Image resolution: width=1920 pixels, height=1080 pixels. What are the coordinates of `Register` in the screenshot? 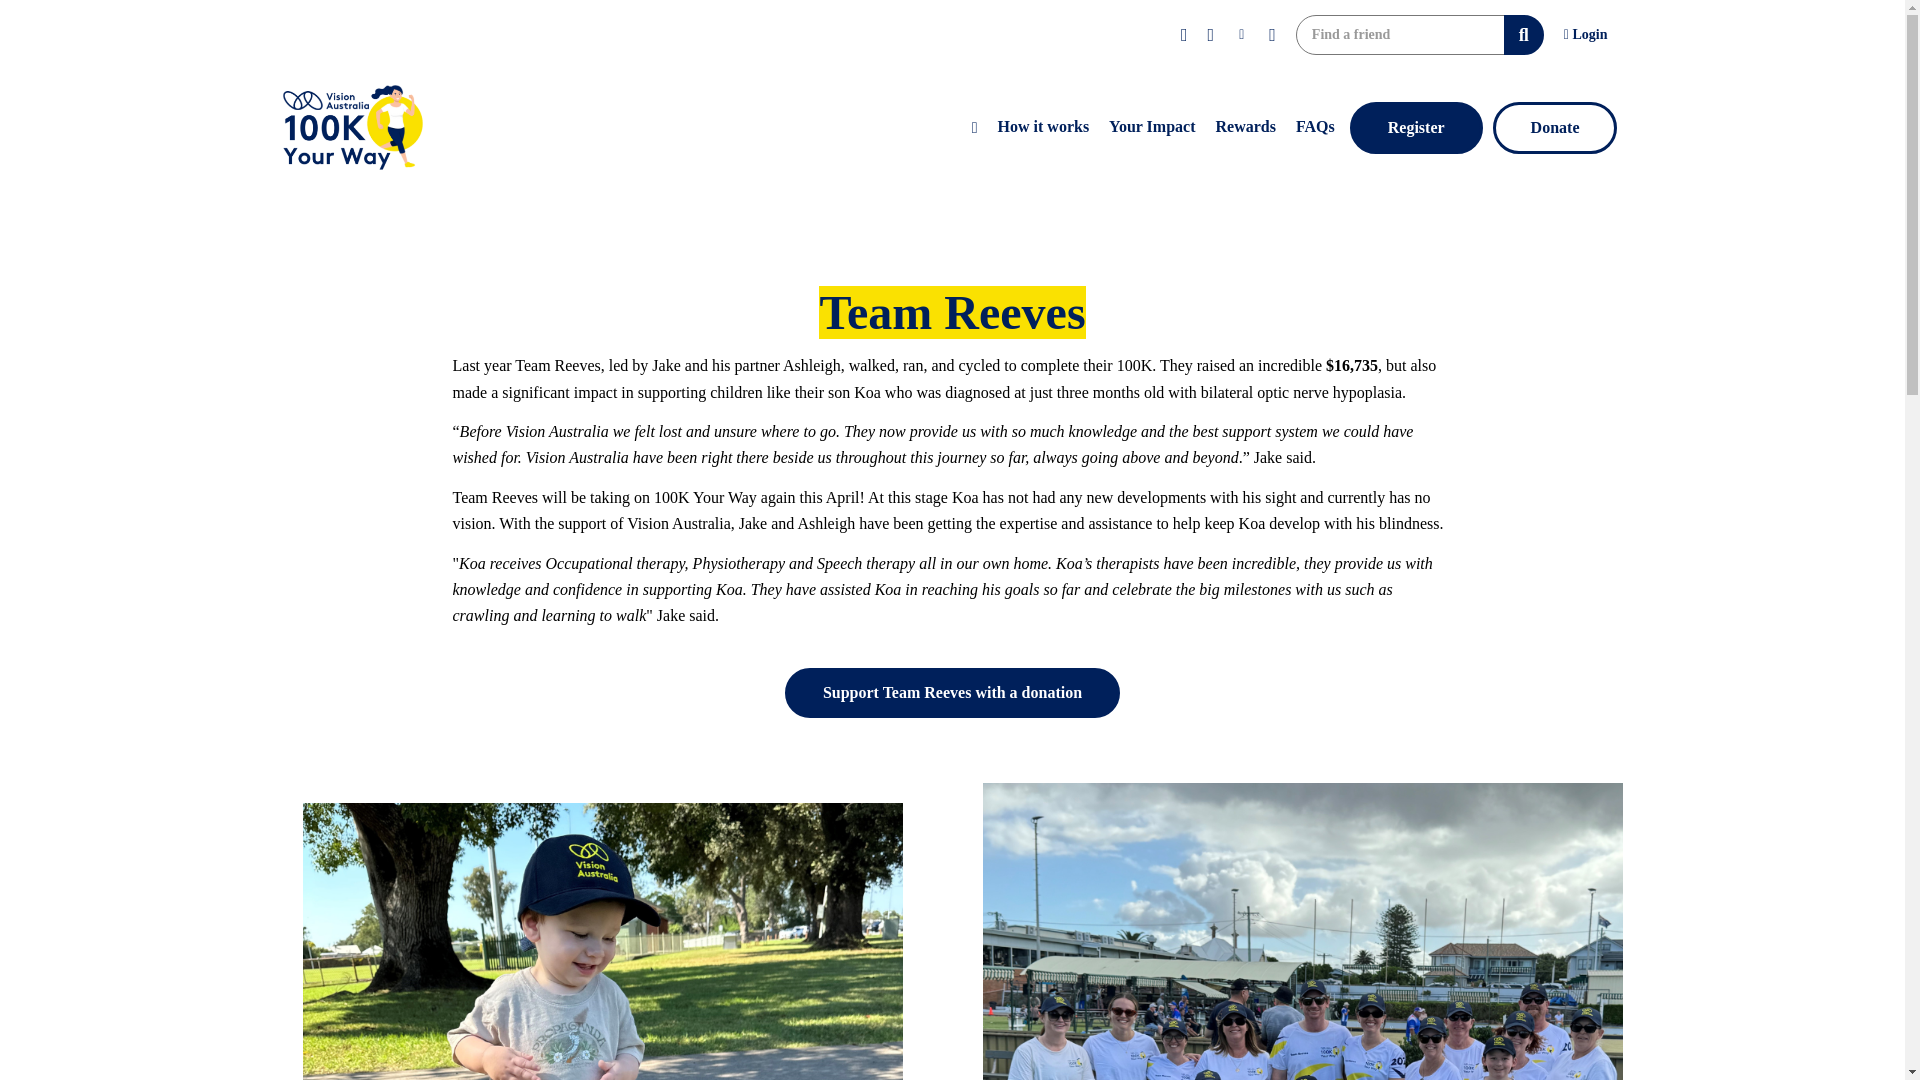 It's located at (1416, 128).